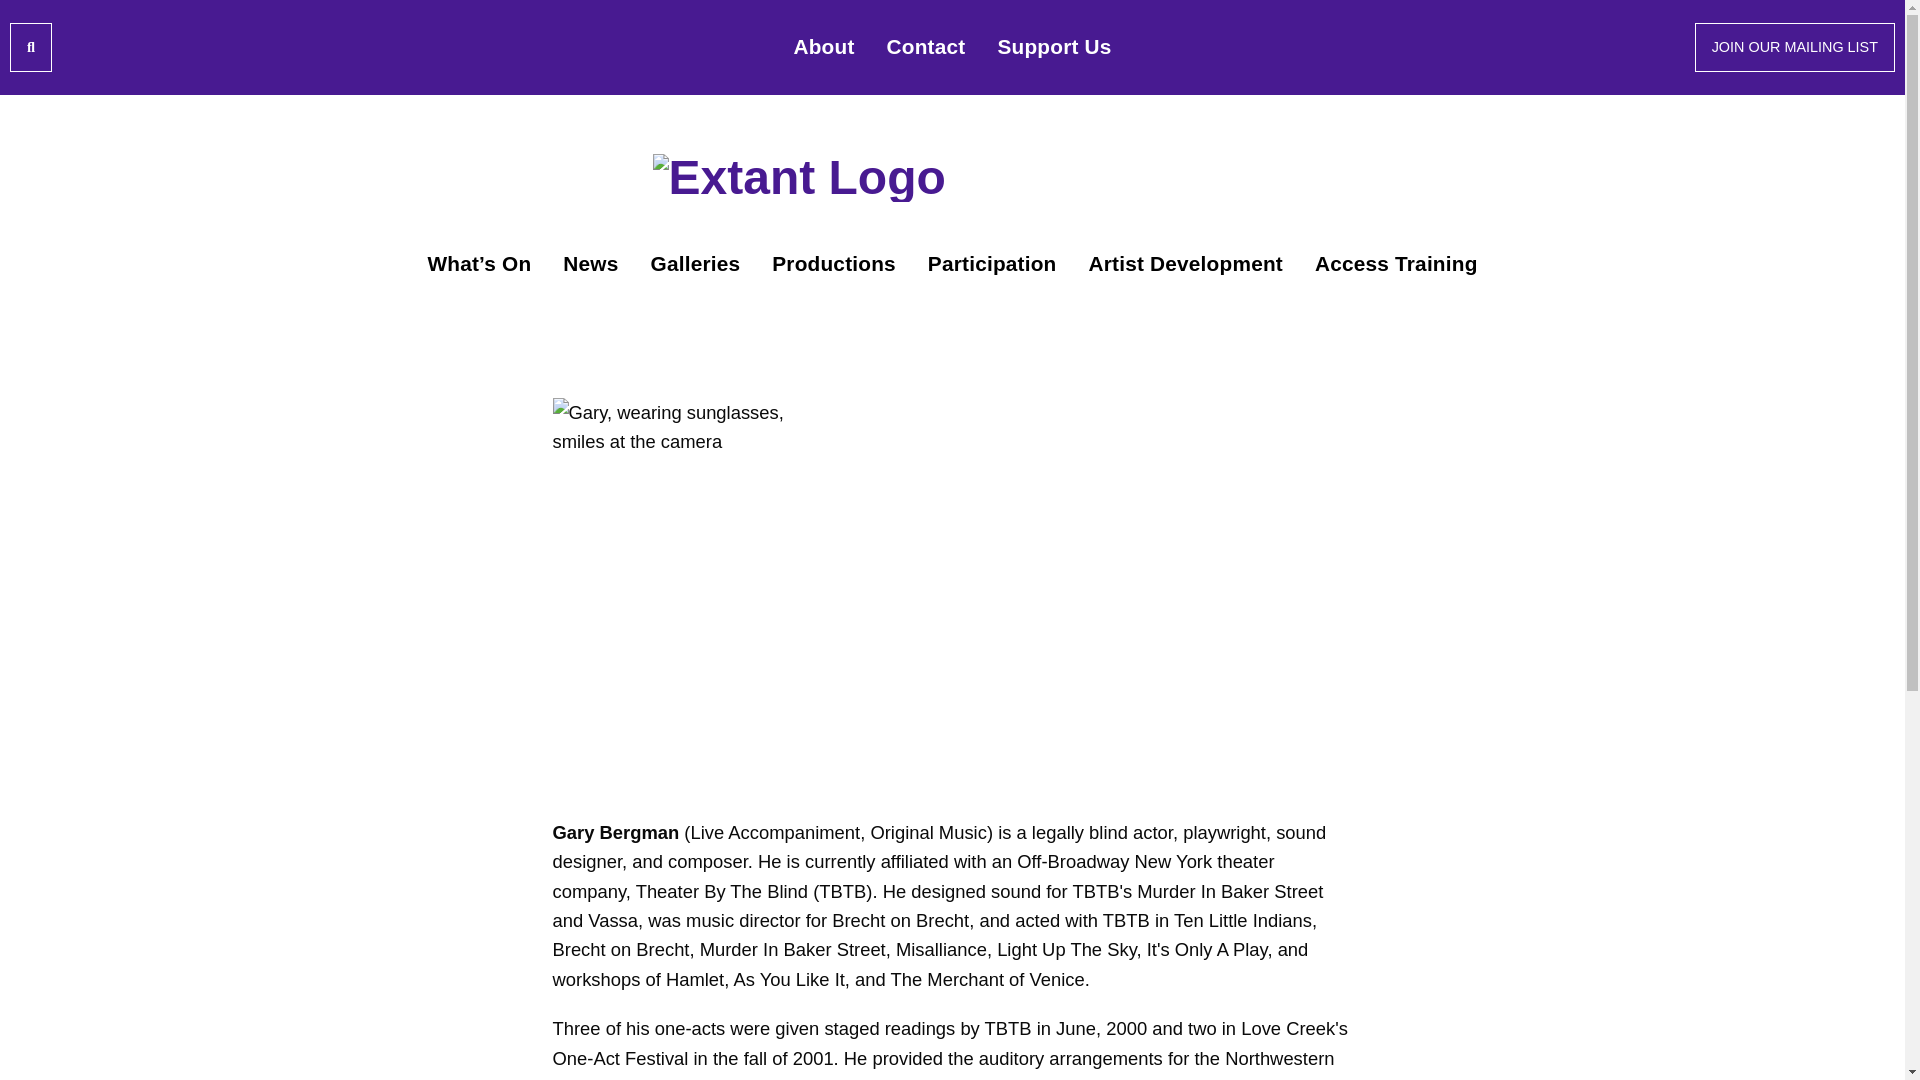 The height and width of the screenshot is (1080, 1920). What do you see at coordinates (992, 263) in the screenshot?
I see `Participation` at bounding box center [992, 263].